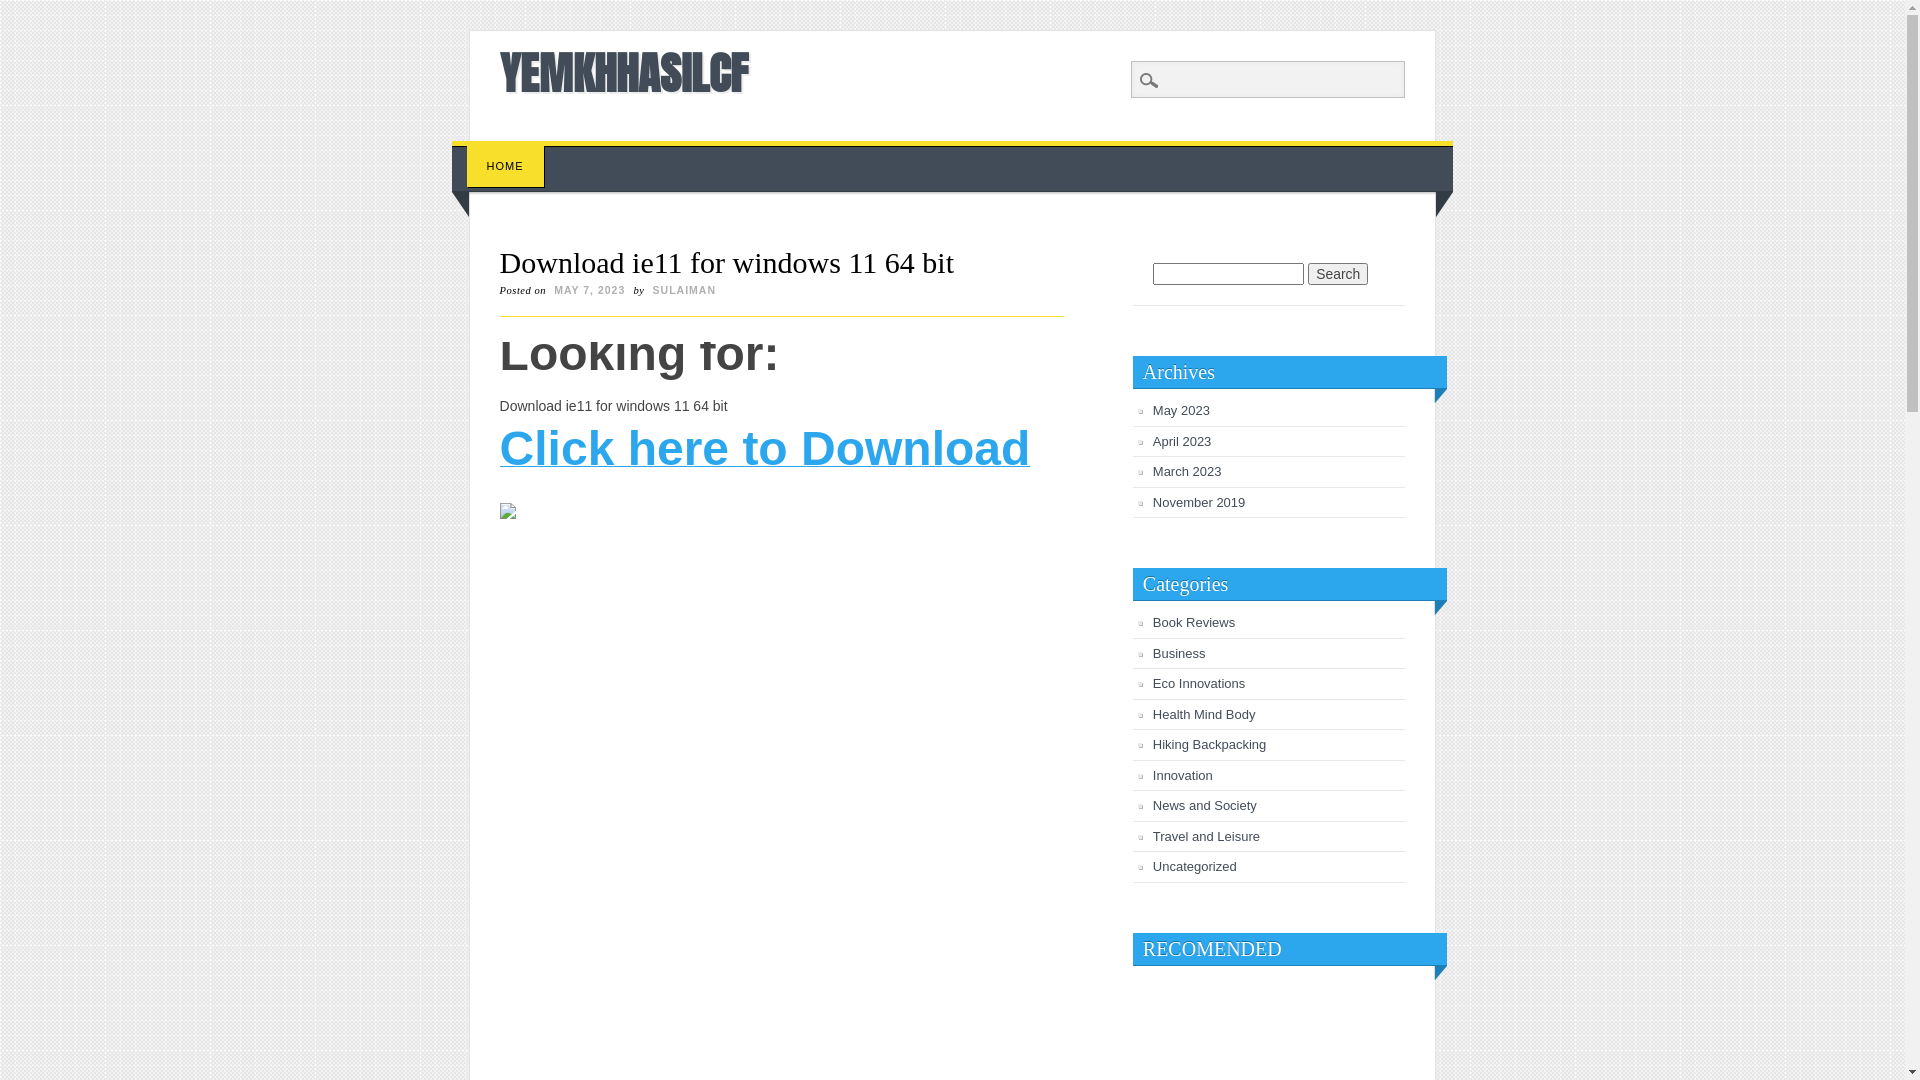 The width and height of the screenshot is (1920, 1080). I want to click on Search, so click(30, 11).